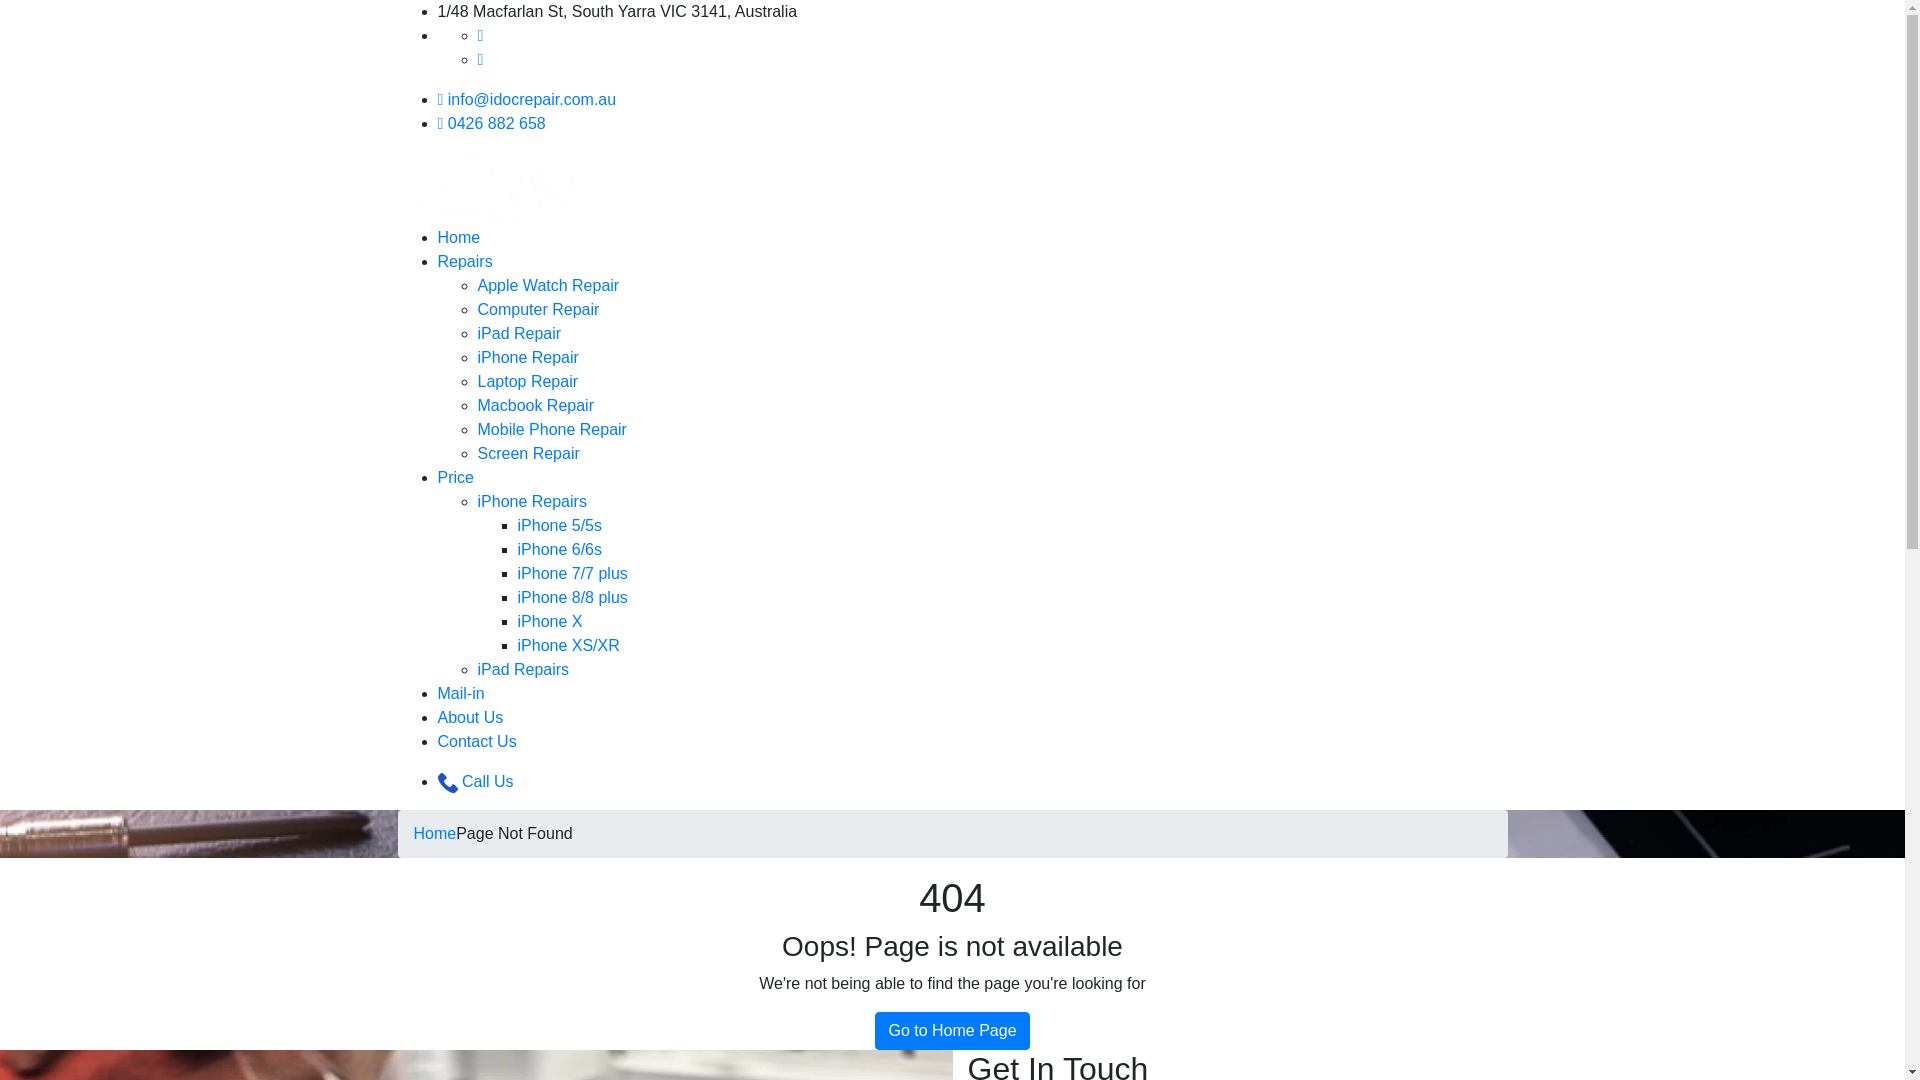 The image size is (1920, 1080). What do you see at coordinates (487, 188) in the screenshot?
I see `iDoc Repair` at bounding box center [487, 188].